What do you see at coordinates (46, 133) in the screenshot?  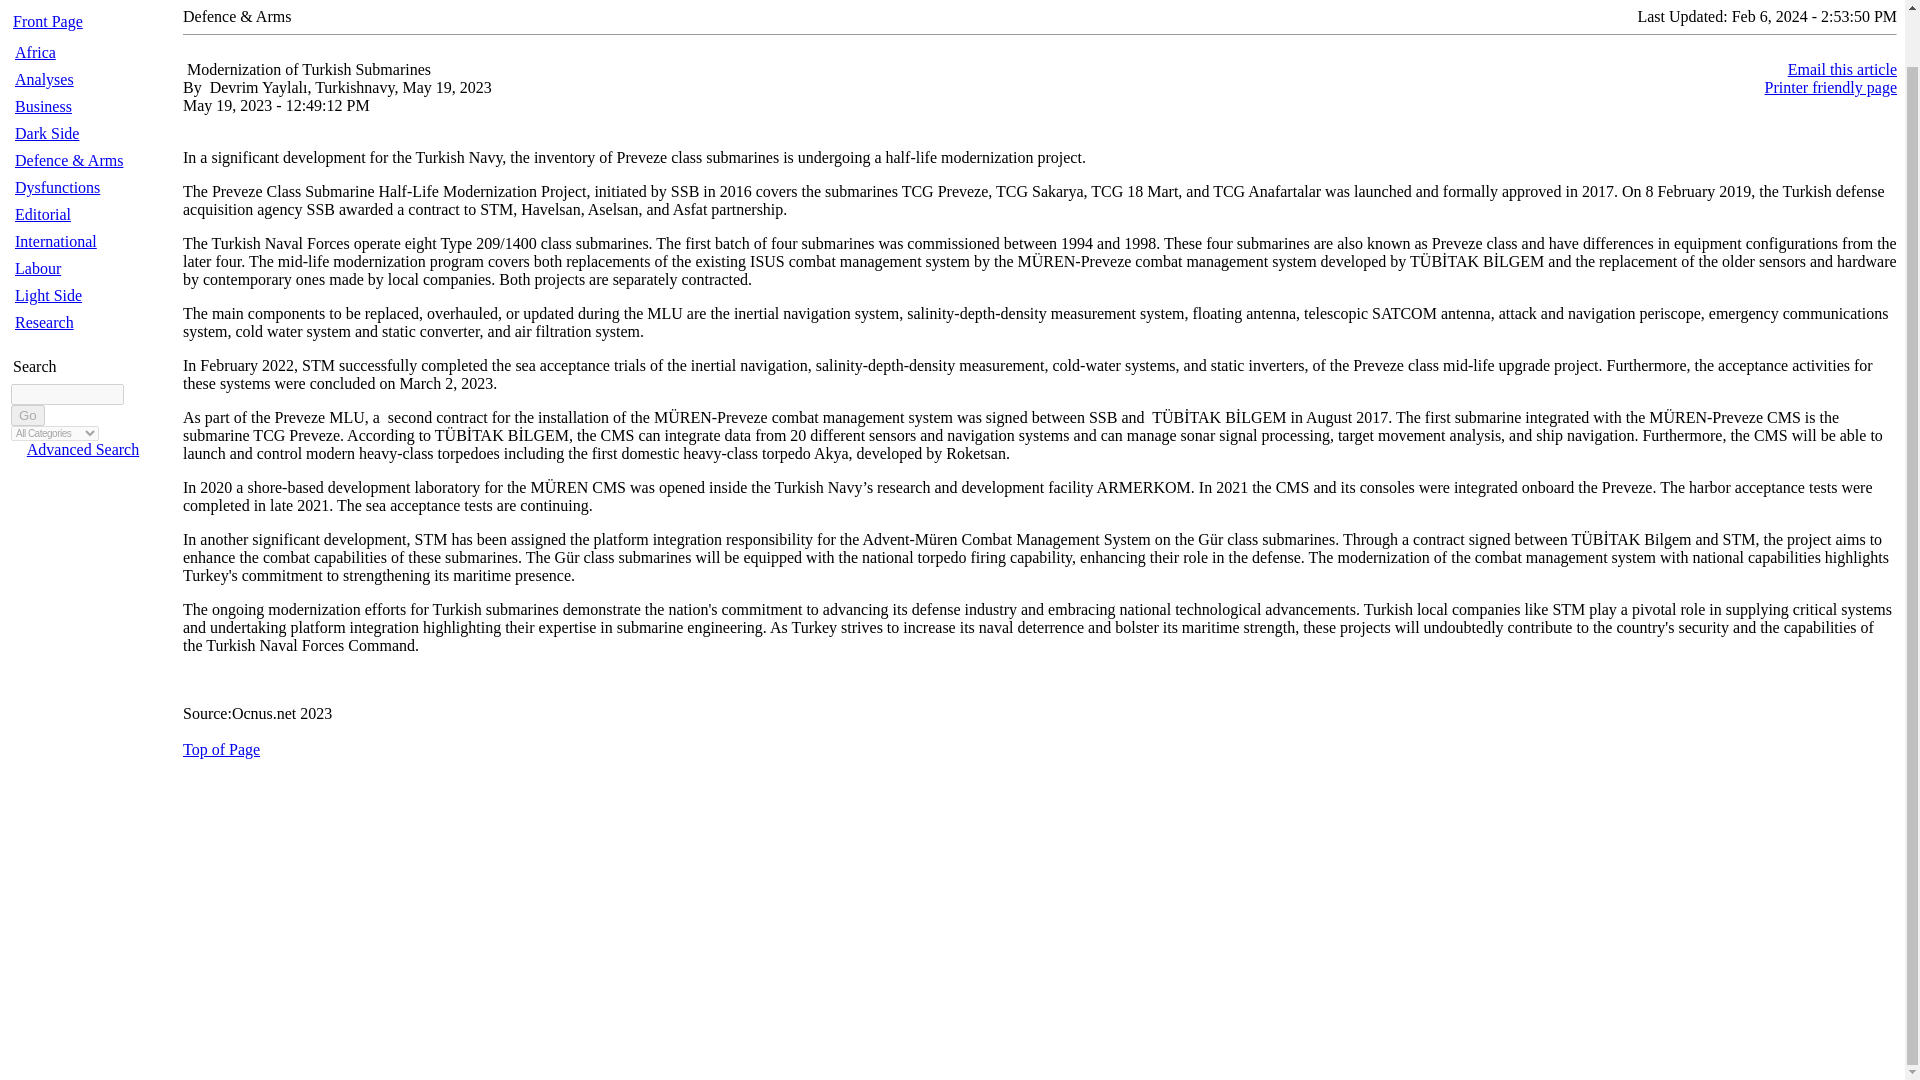 I see `Dark Side` at bounding box center [46, 133].